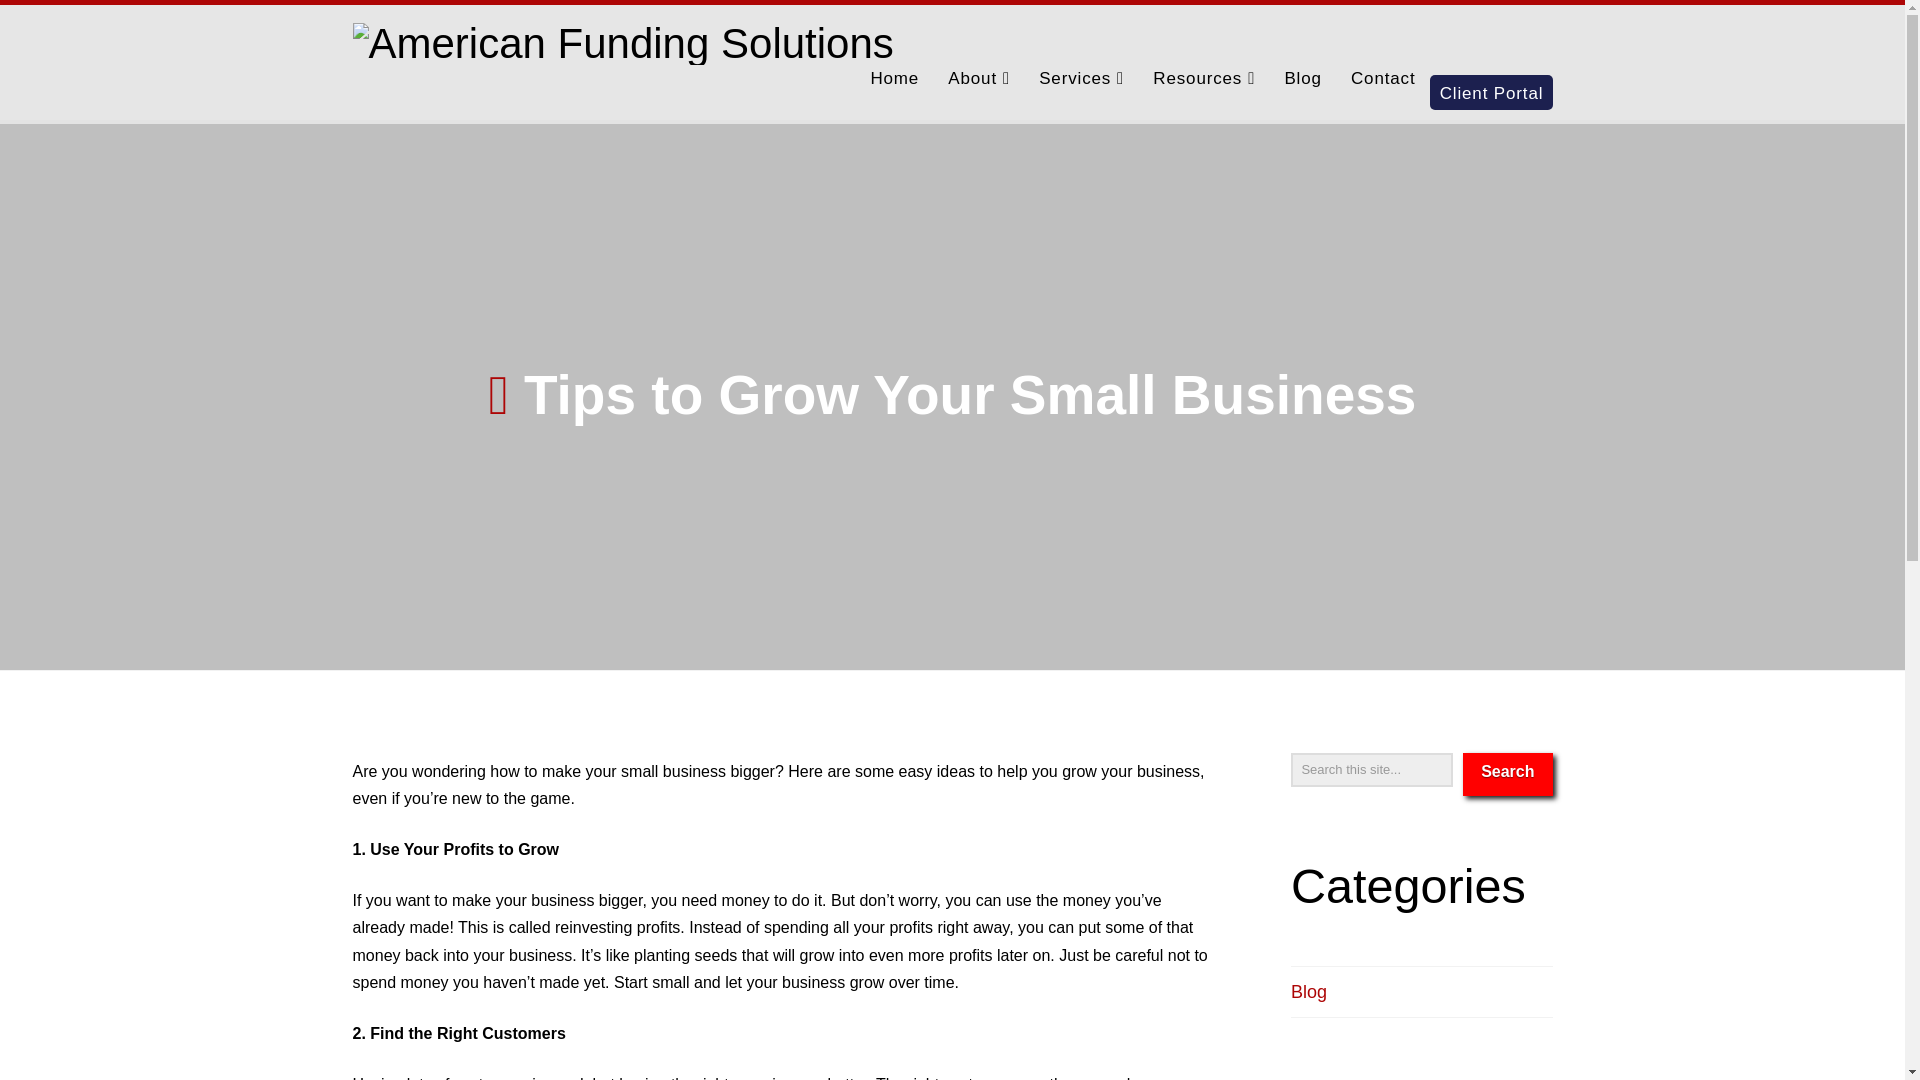 The height and width of the screenshot is (1080, 1920). What do you see at coordinates (1302, 94) in the screenshot?
I see `Blog` at bounding box center [1302, 94].